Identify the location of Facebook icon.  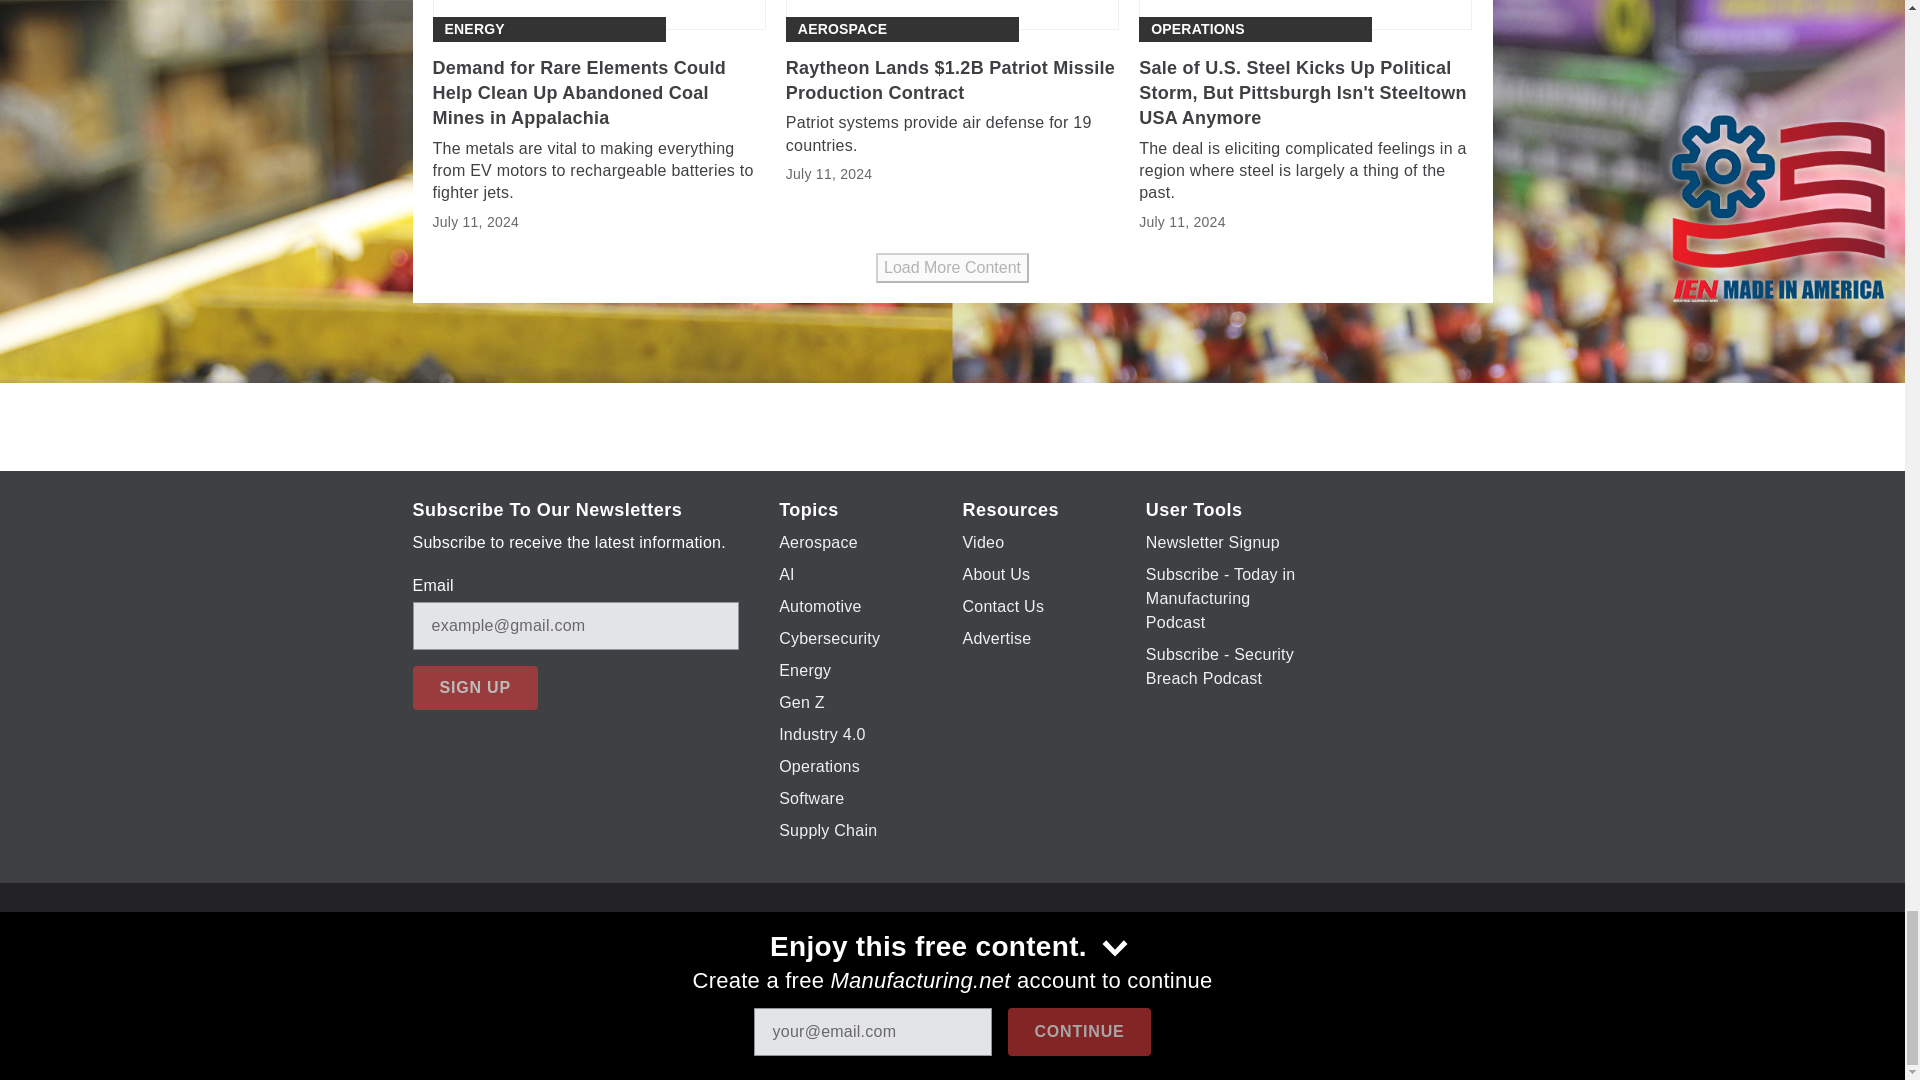
(866, 958).